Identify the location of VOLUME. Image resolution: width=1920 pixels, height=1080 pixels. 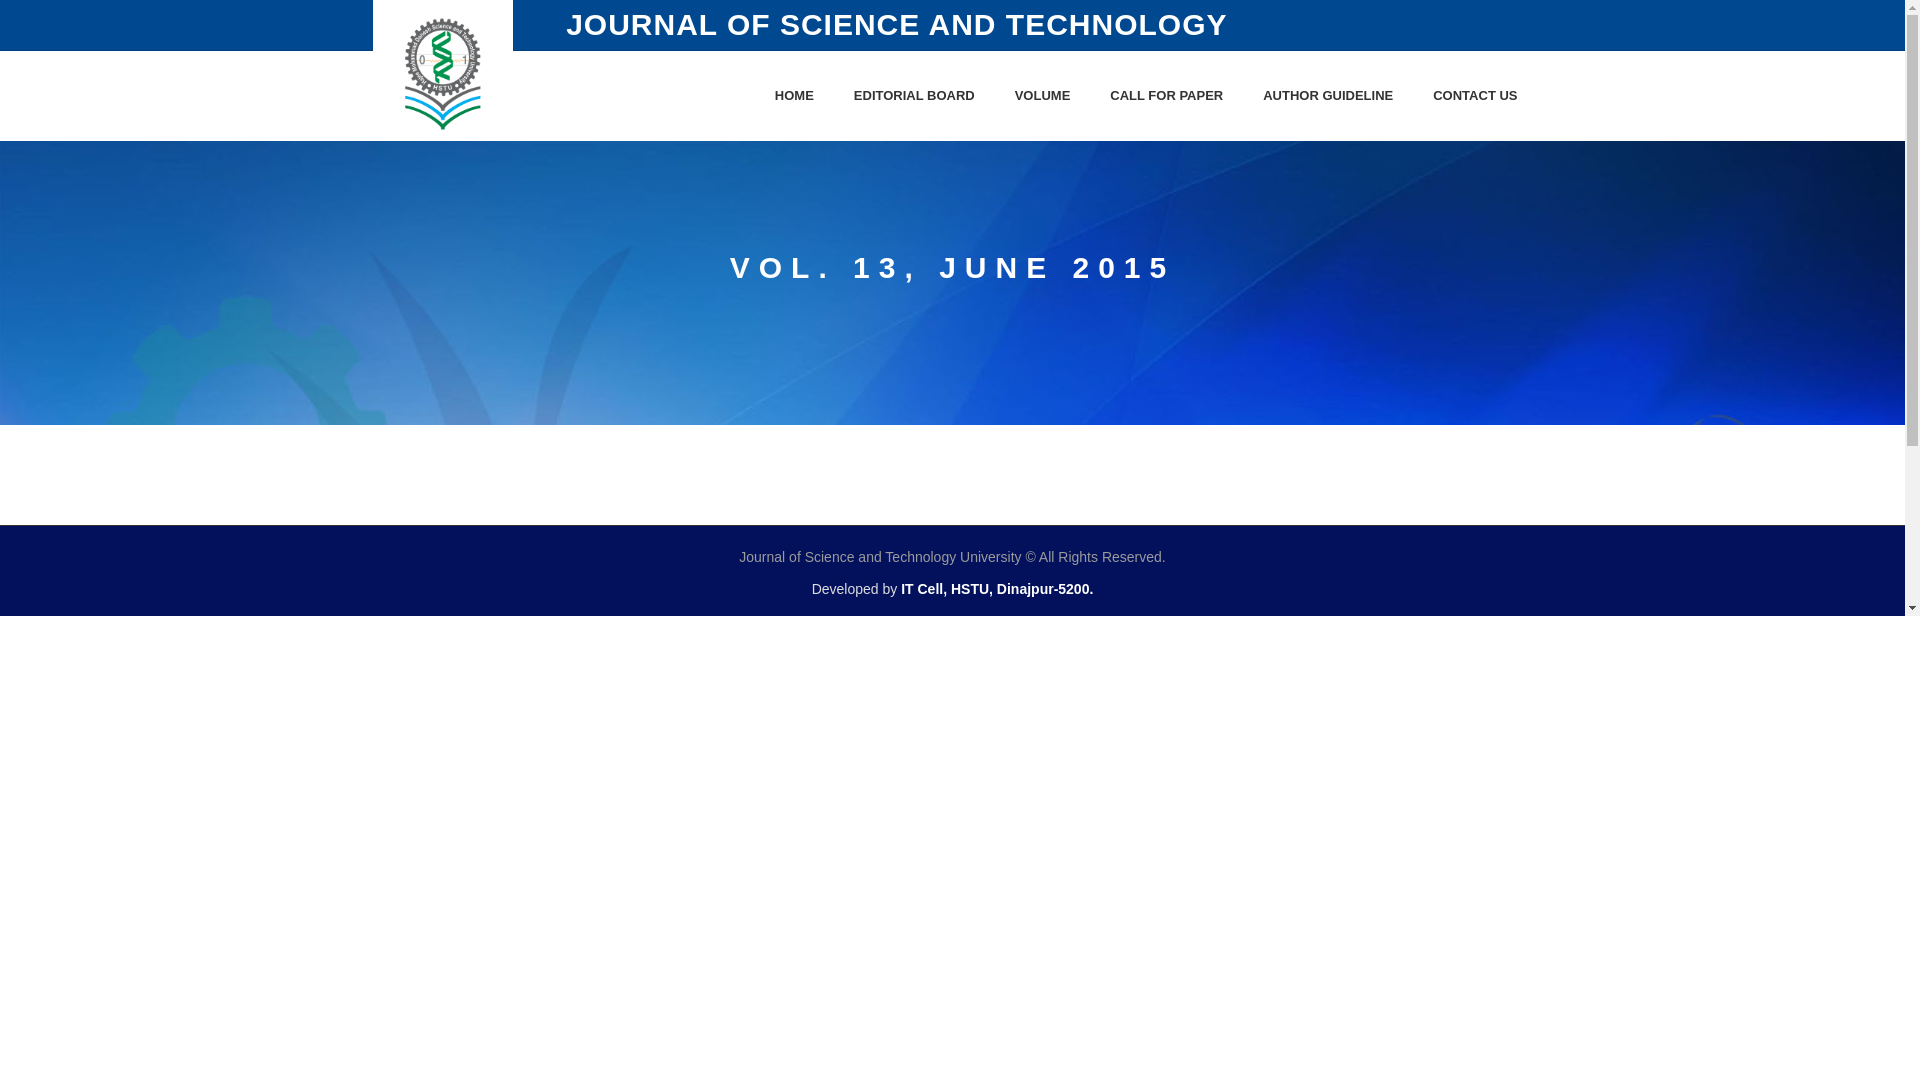
(1042, 96).